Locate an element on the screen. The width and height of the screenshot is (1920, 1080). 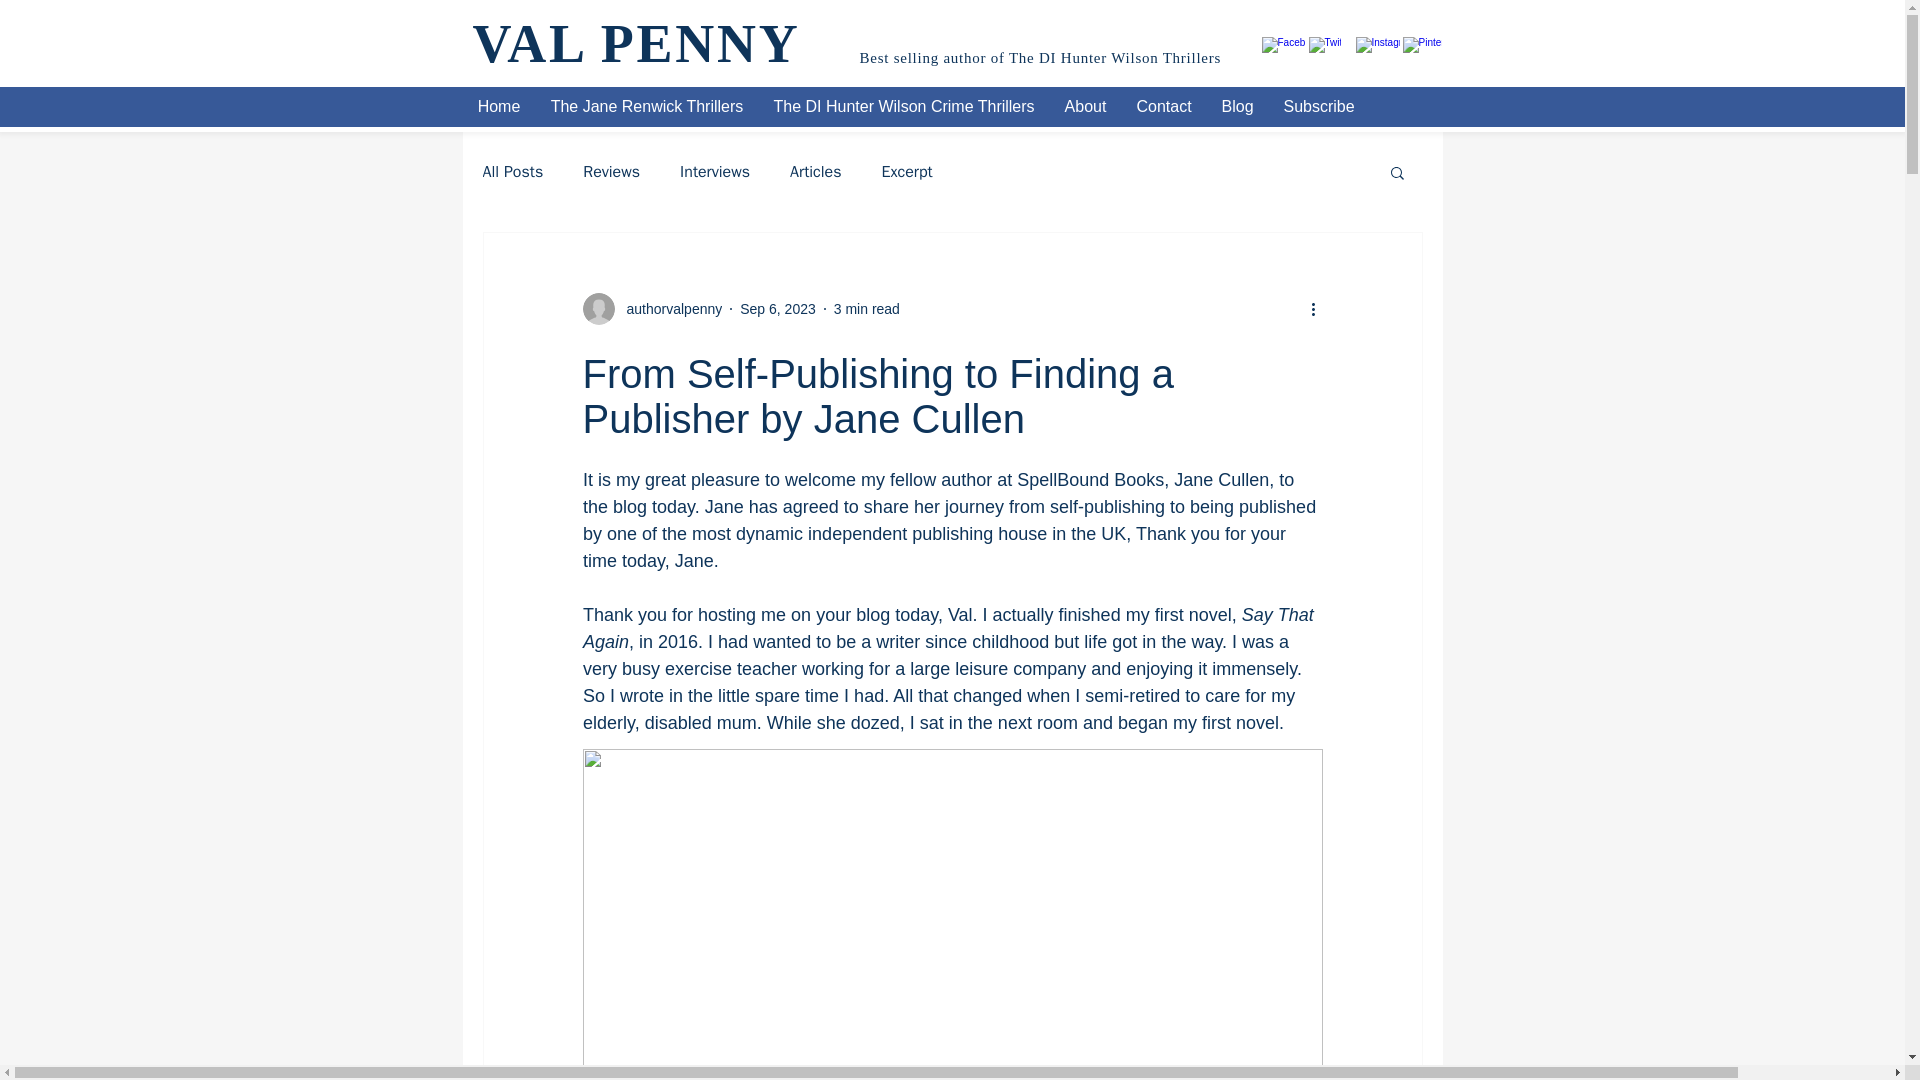
3 min read is located at coordinates (866, 308).